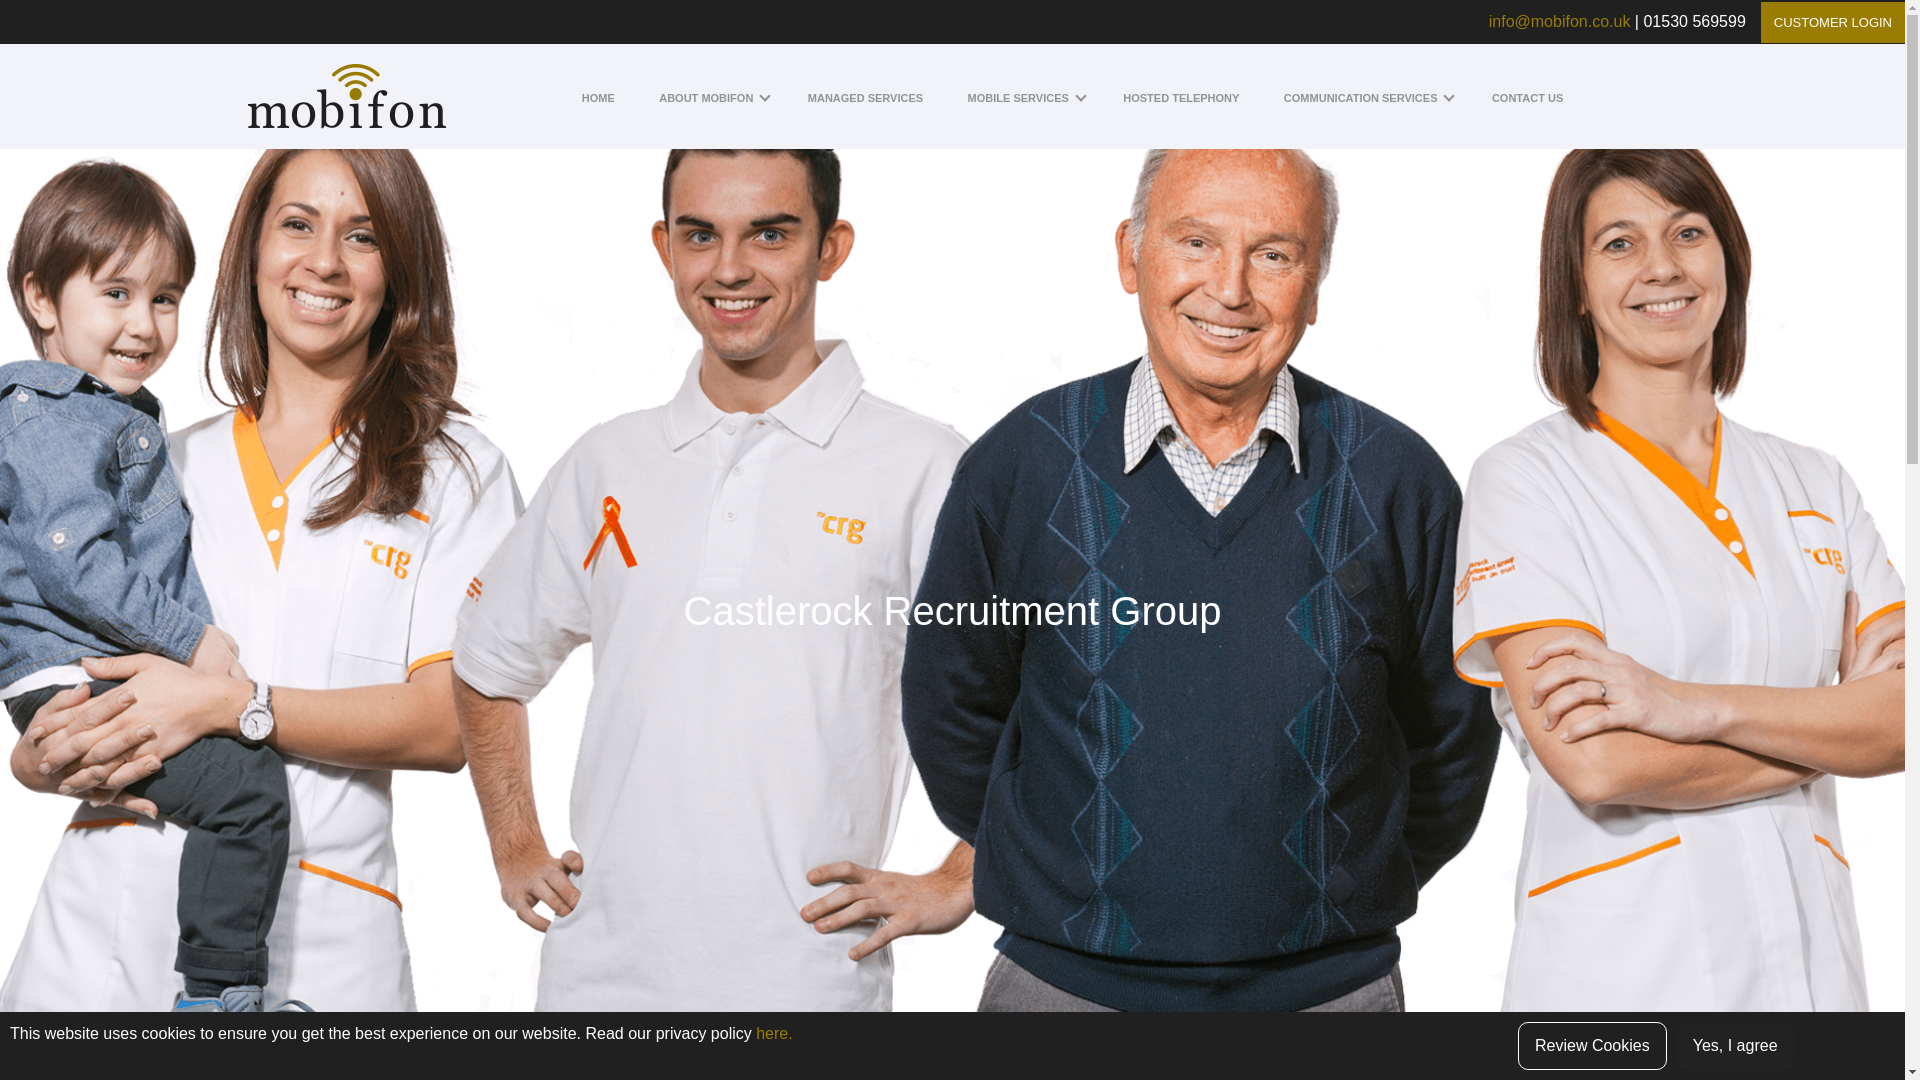 Image resolution: width=1920 pixels, height=1080 pixels. What do you see at coordinates (1023, 97) in the screenshot?
I see `MOBILE SERVICES` at bounding box center [1023, 97].